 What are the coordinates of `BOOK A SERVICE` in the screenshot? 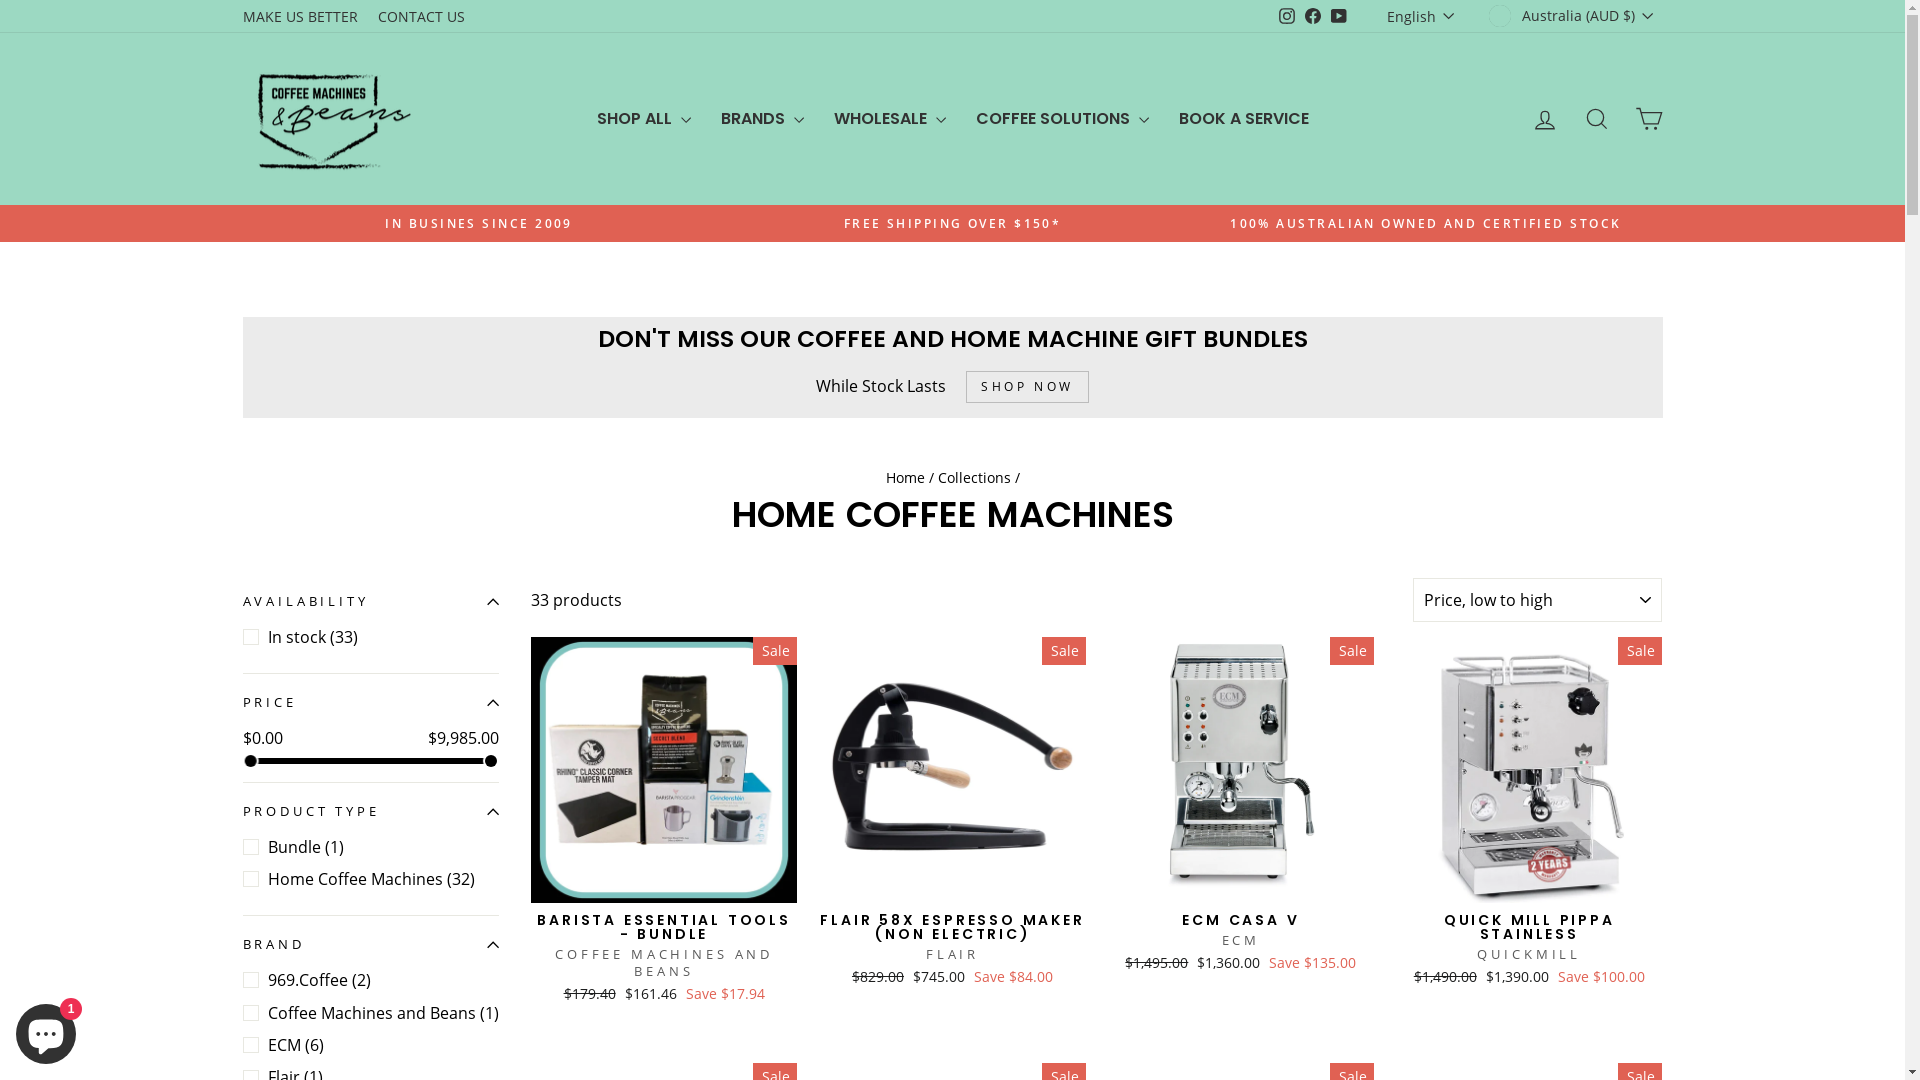 It's located at (1244, 120).